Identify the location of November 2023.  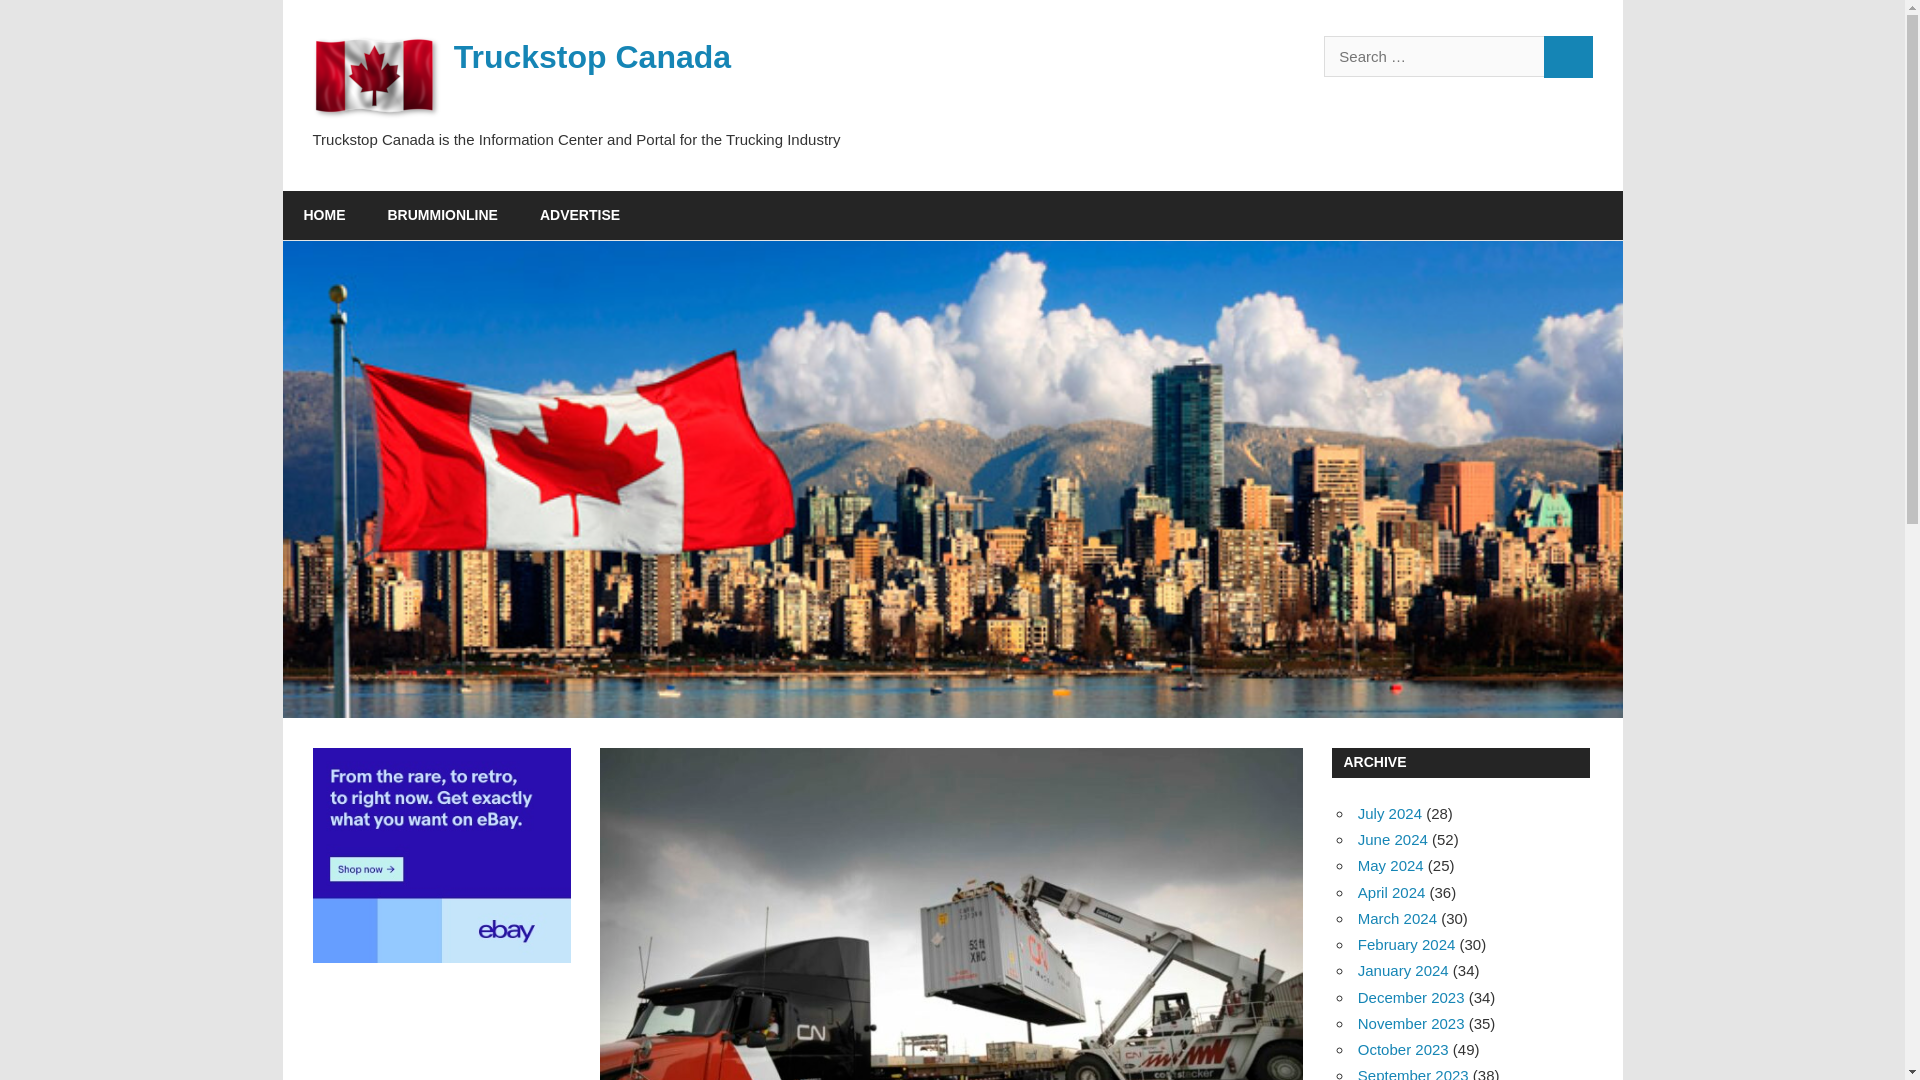
(1410, 1024).